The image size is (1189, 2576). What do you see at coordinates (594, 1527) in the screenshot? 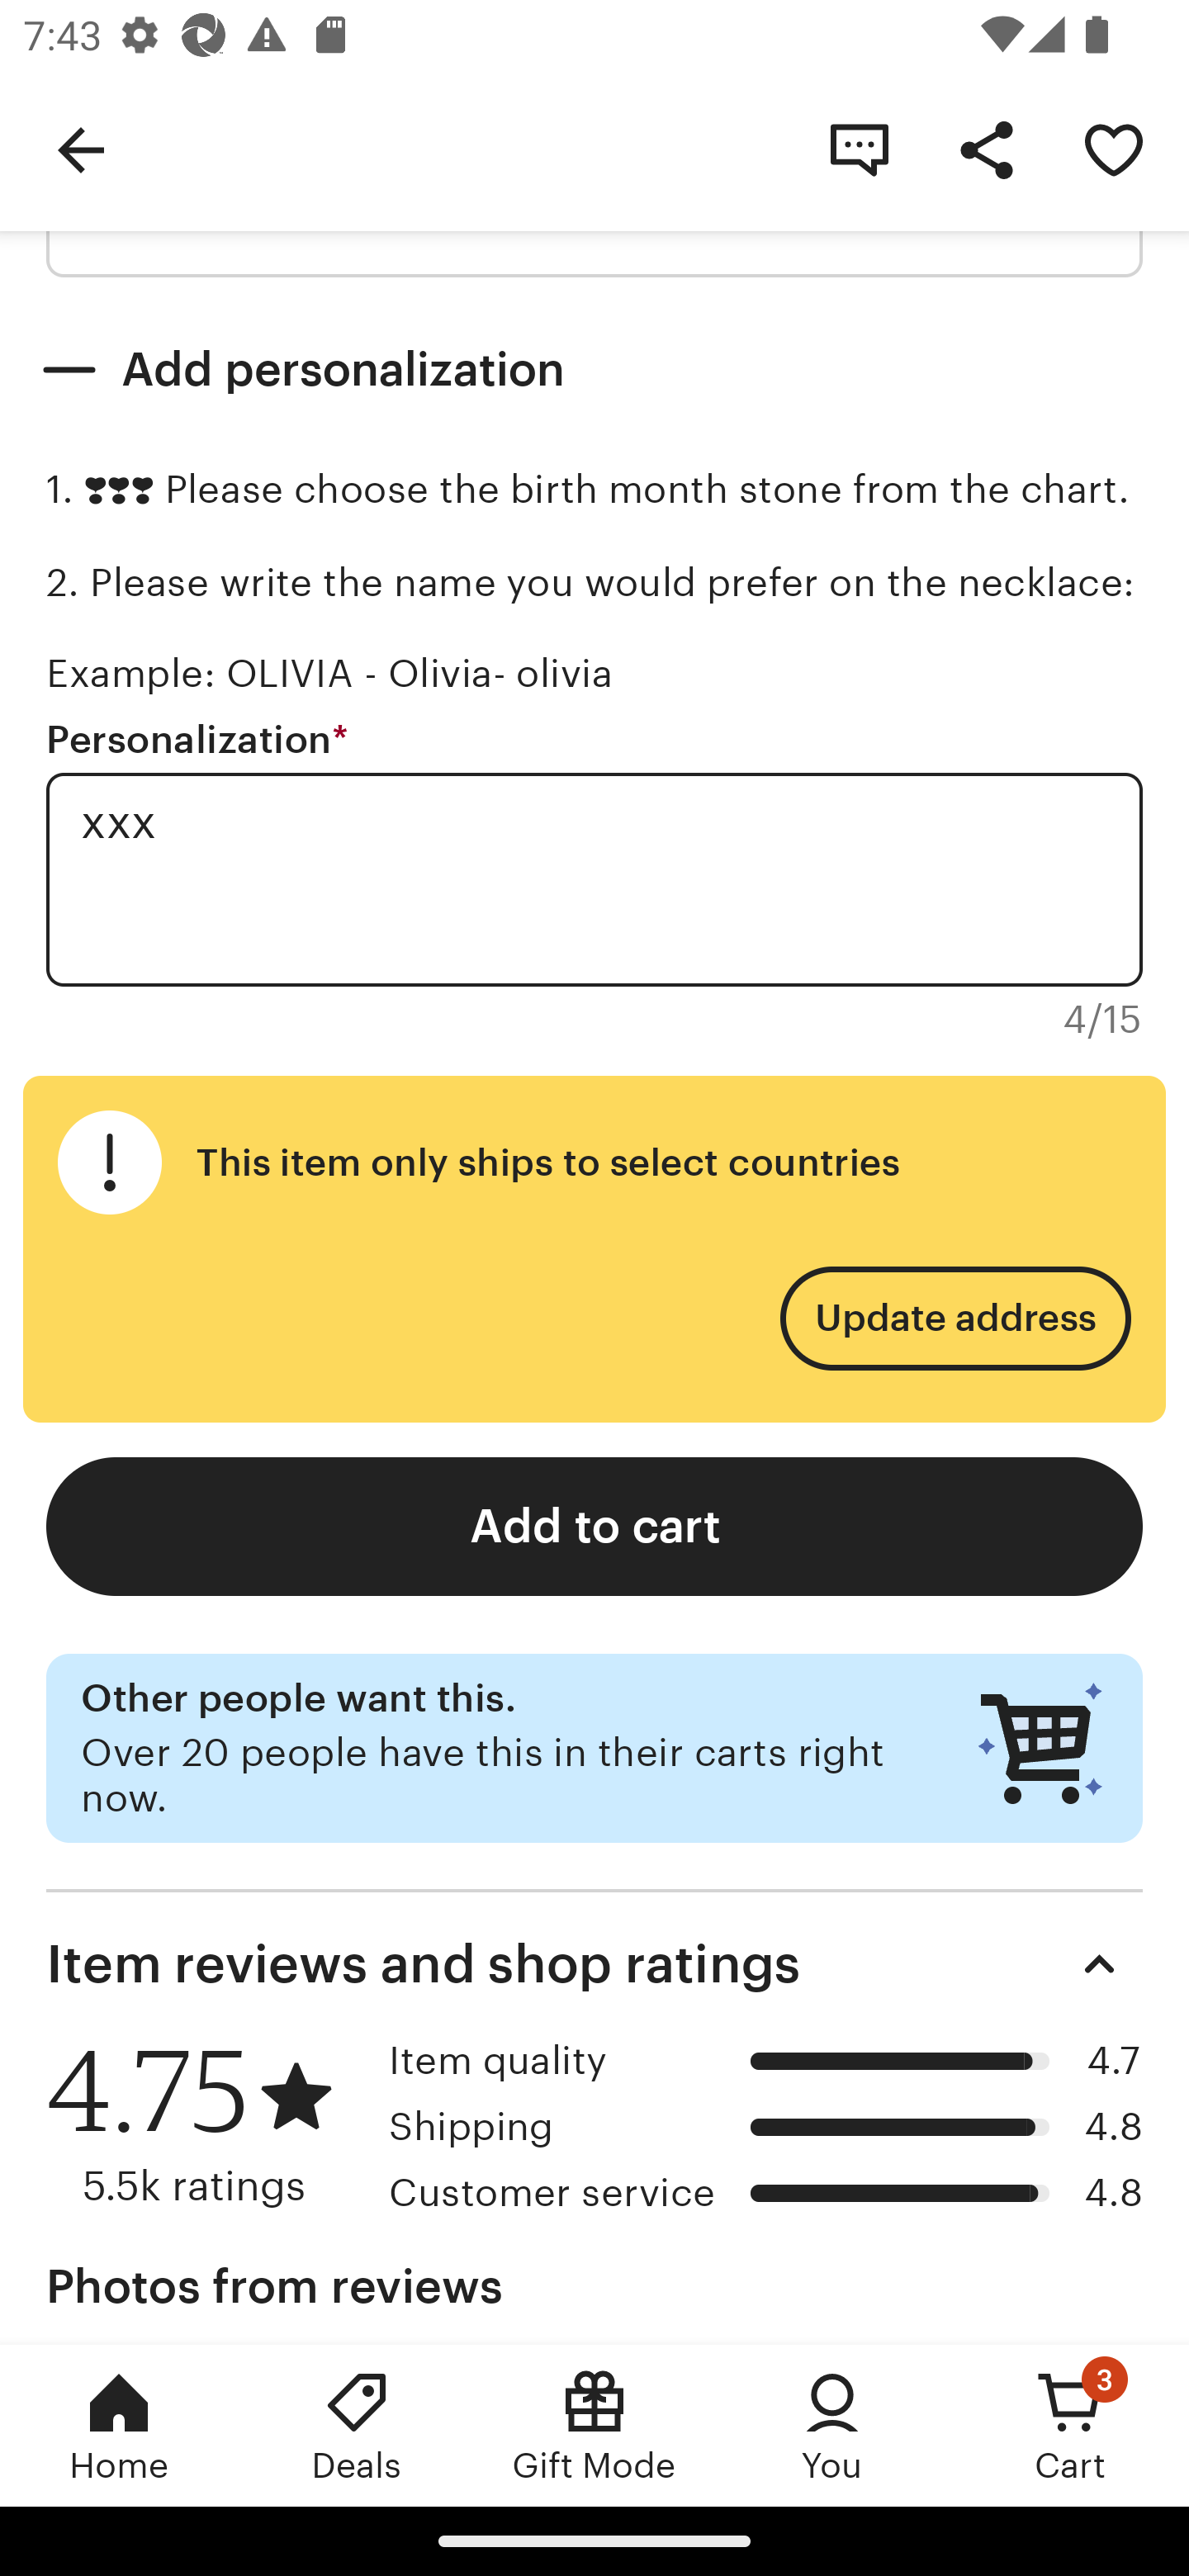
I see `Add to cart` at bounding box center [594, 1527].